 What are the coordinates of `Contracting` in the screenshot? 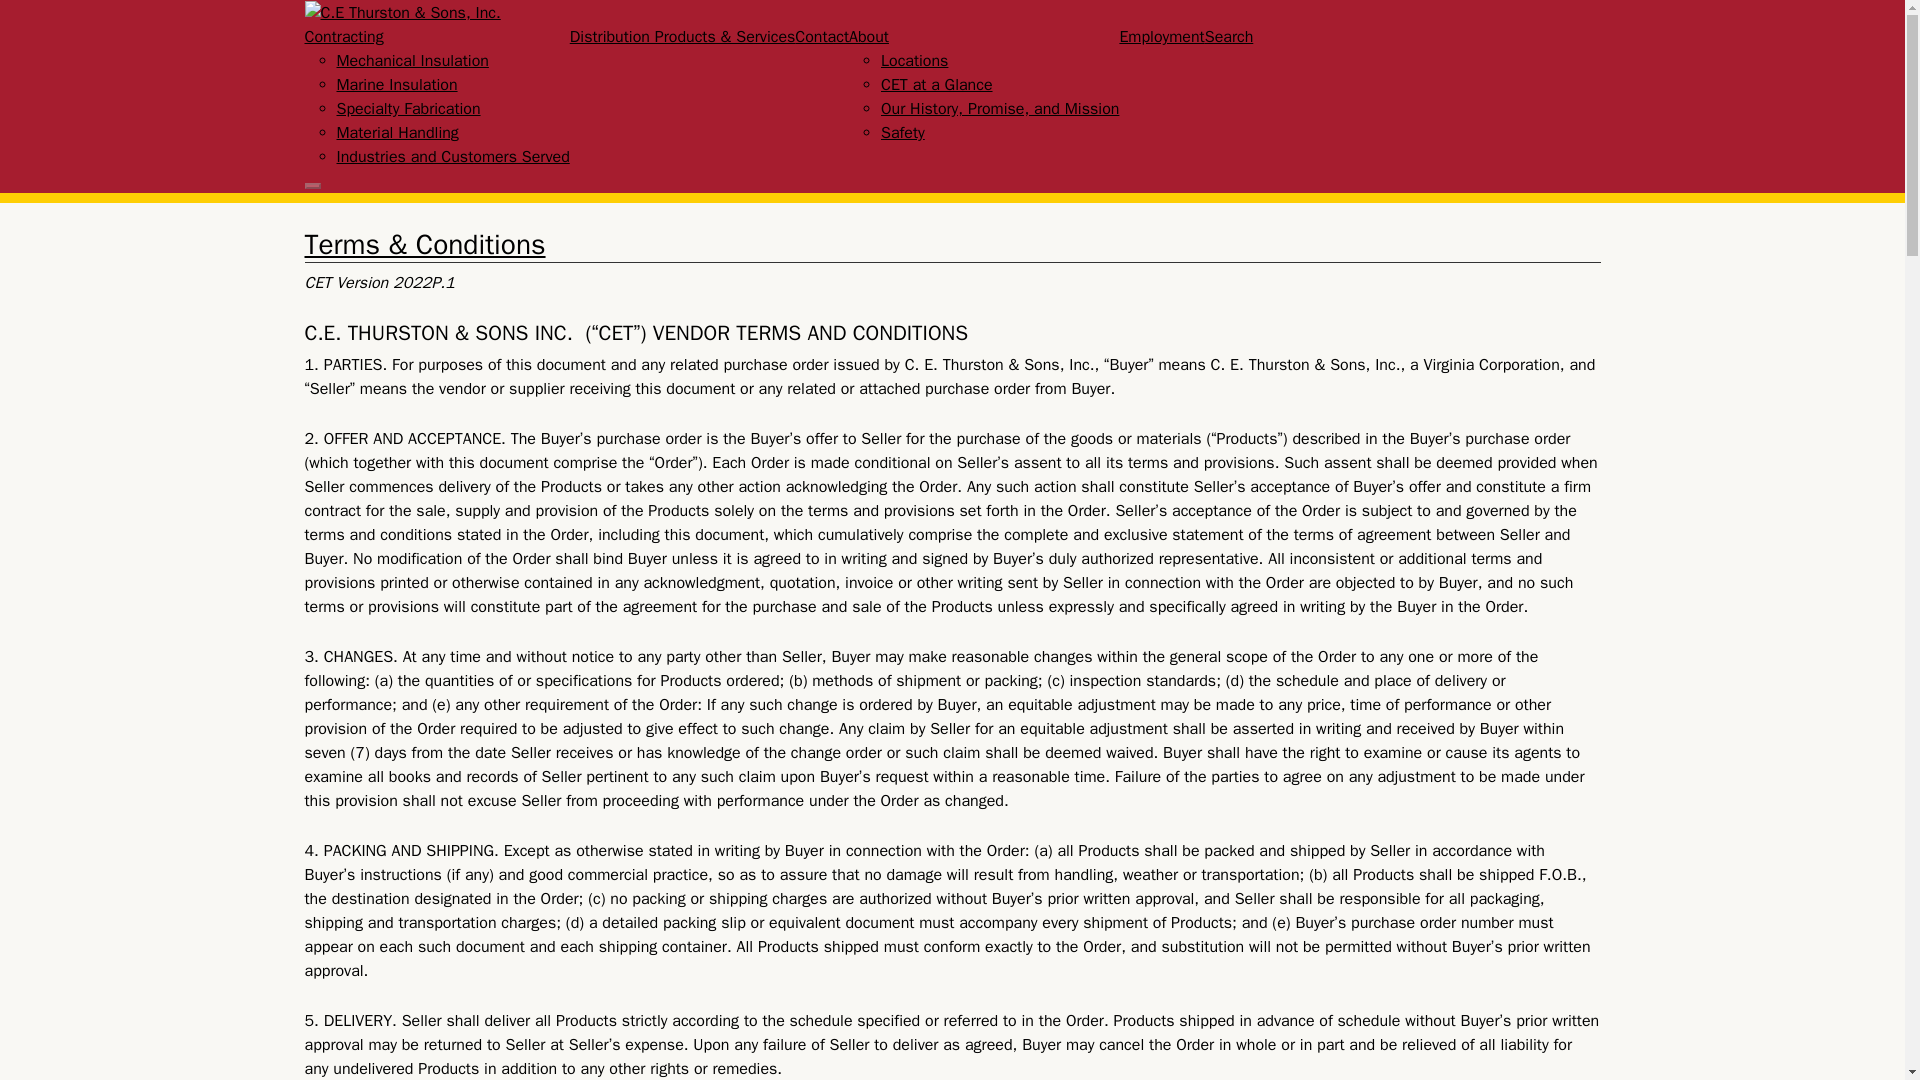 It's located at (342, 37).